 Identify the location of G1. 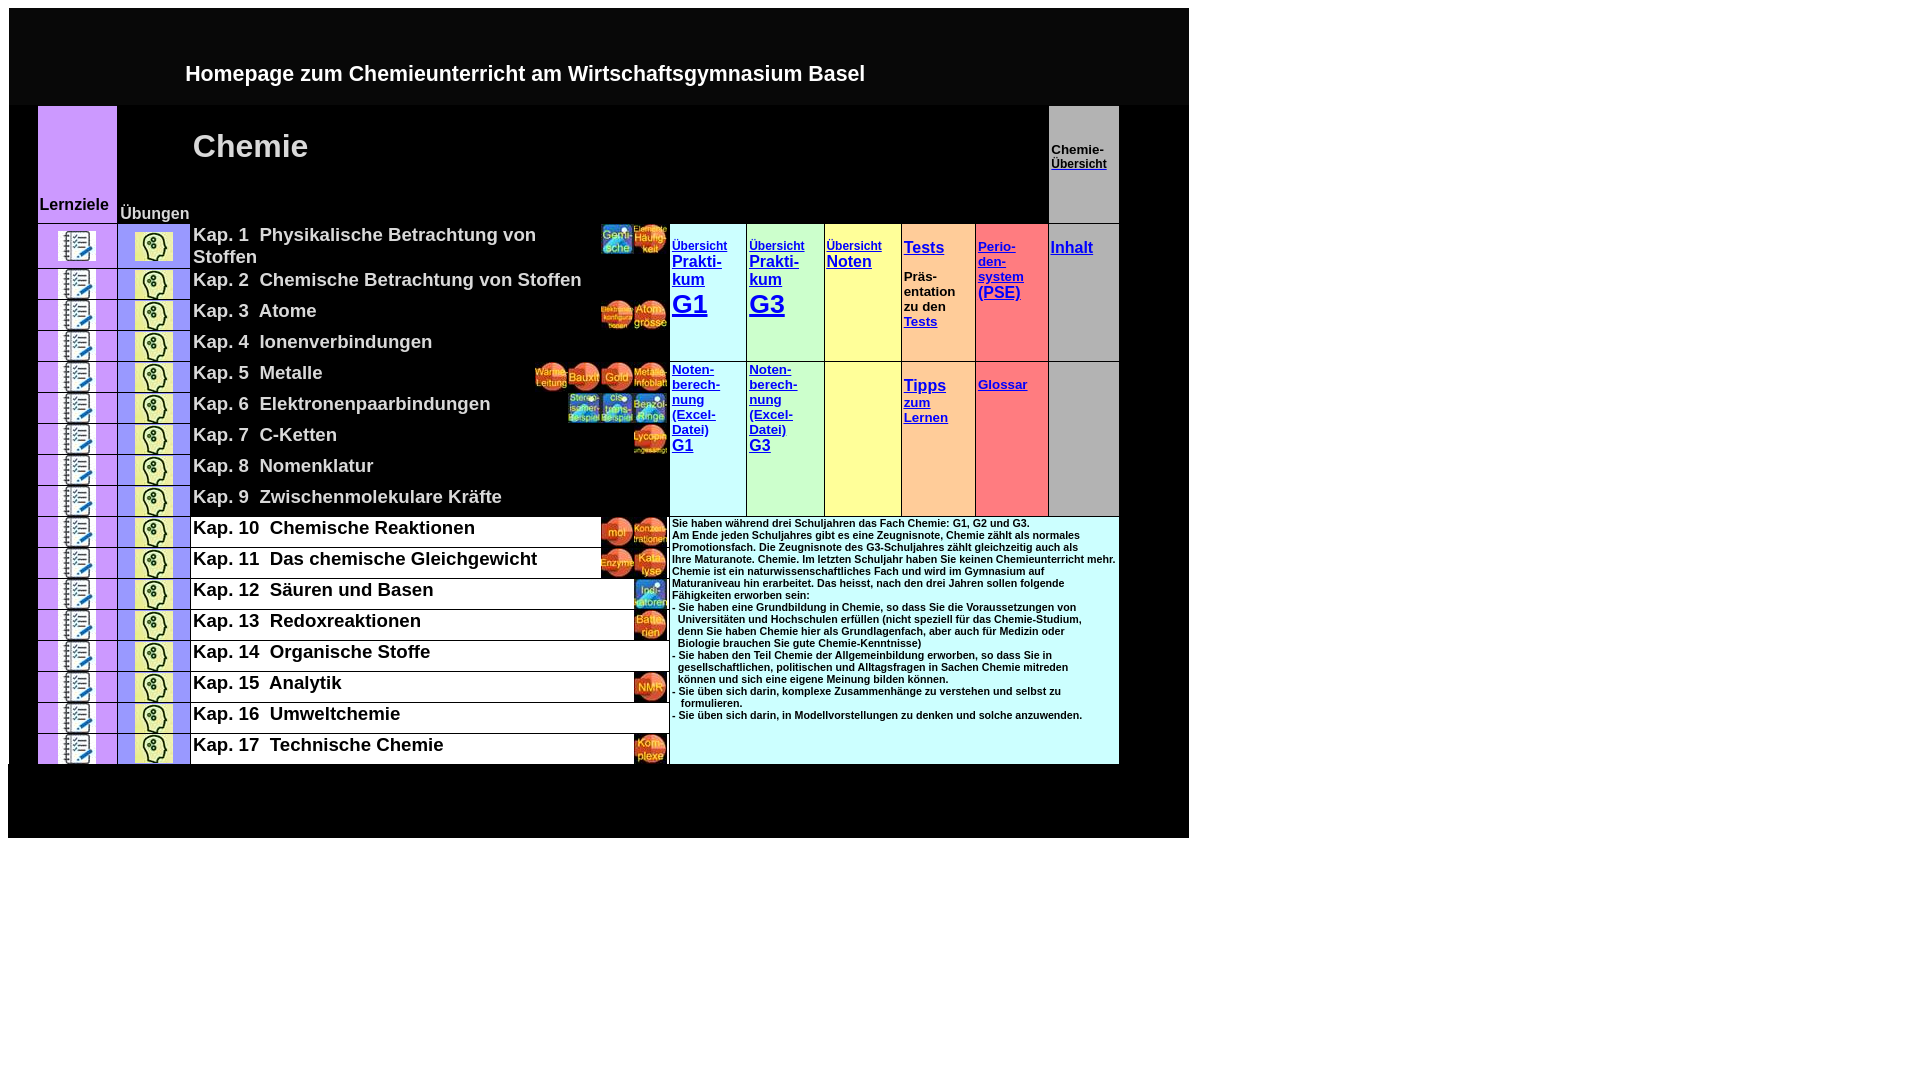
(690, 304).